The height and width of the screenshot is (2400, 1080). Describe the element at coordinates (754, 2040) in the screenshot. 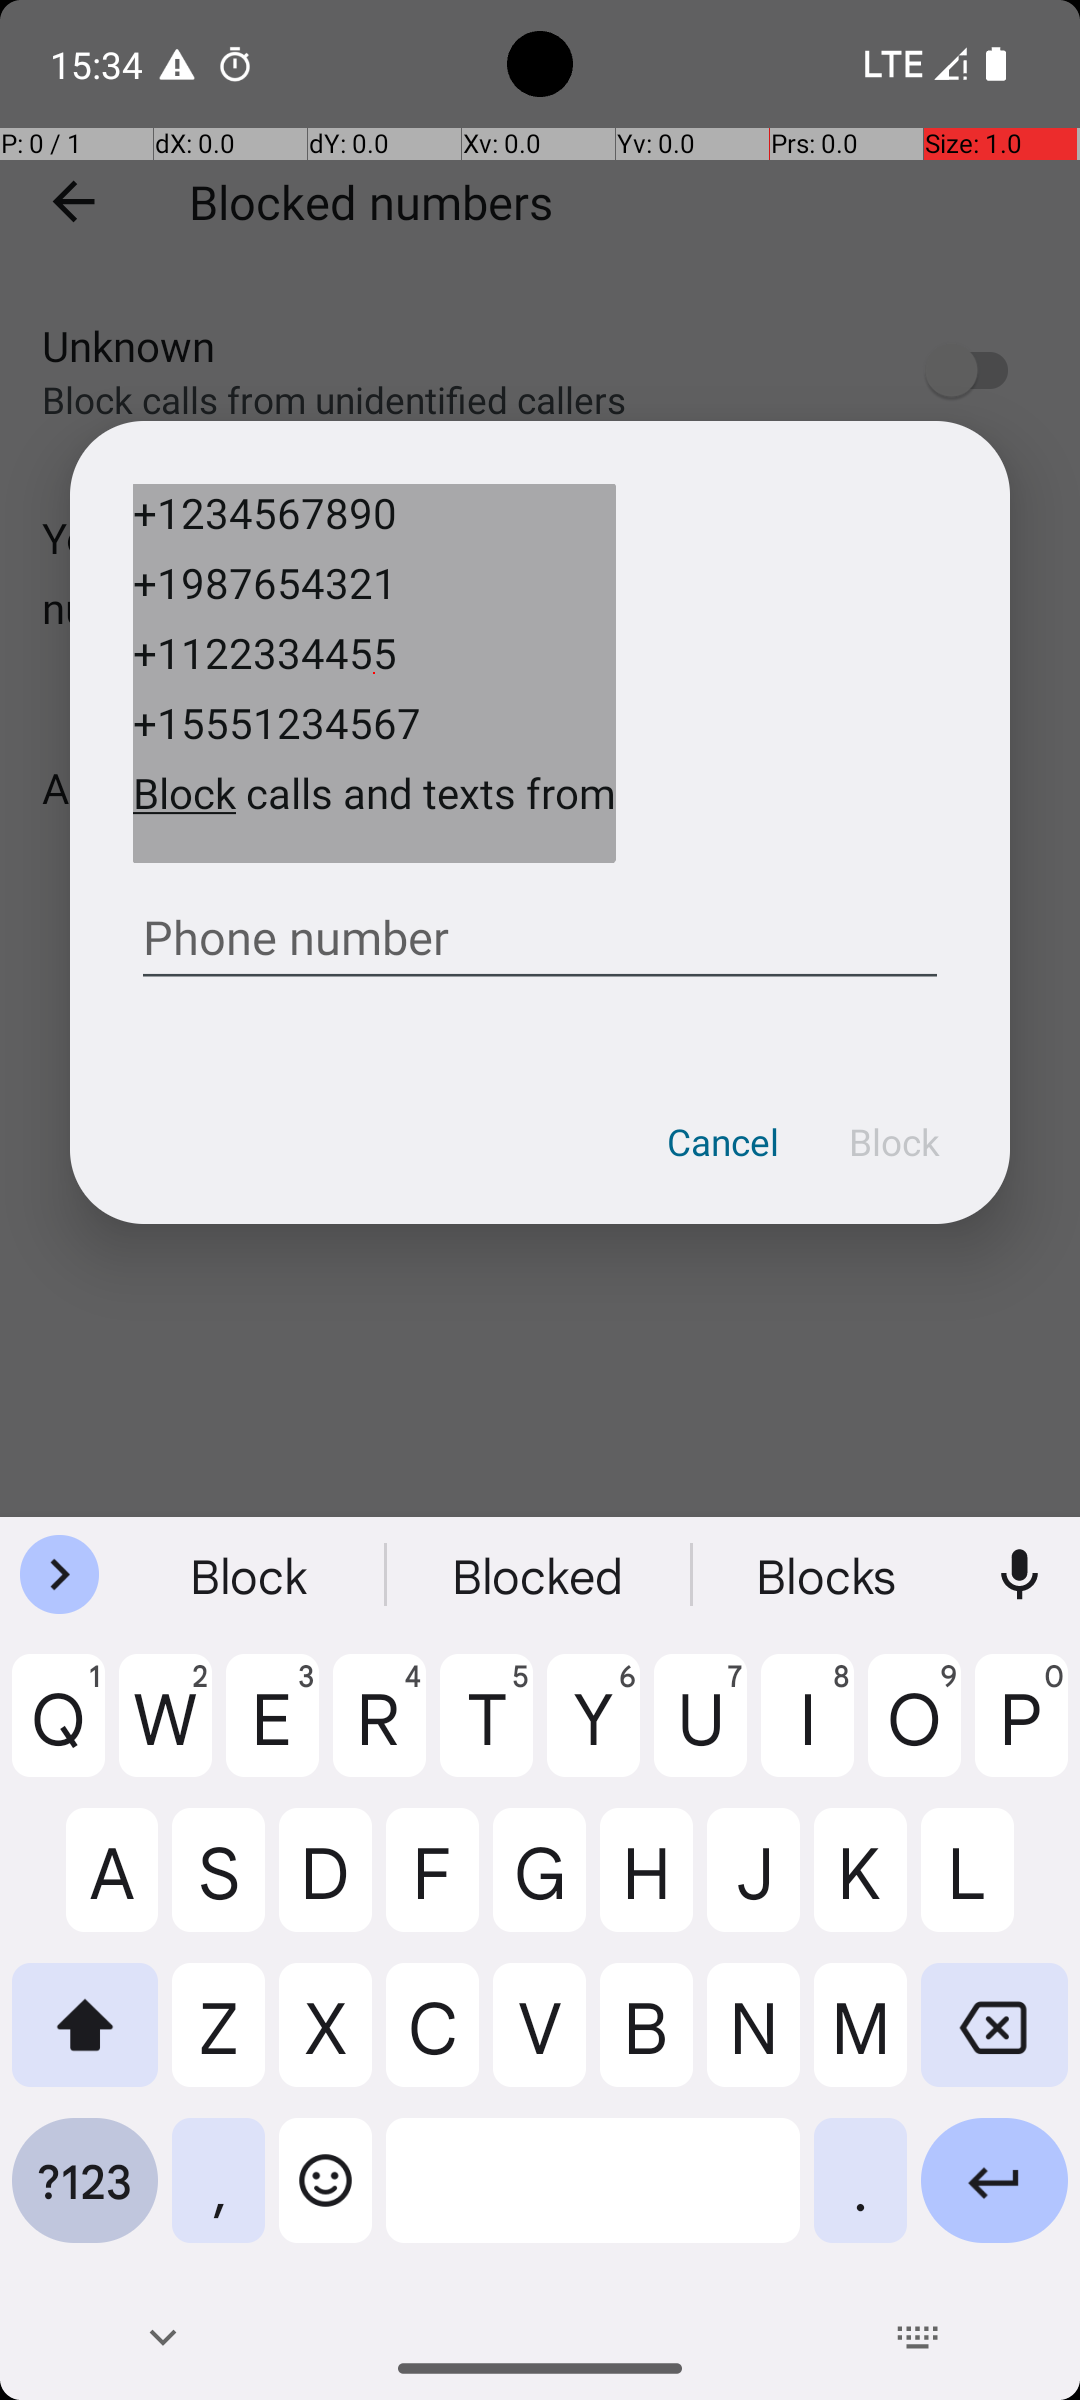

I see `N` at that location.